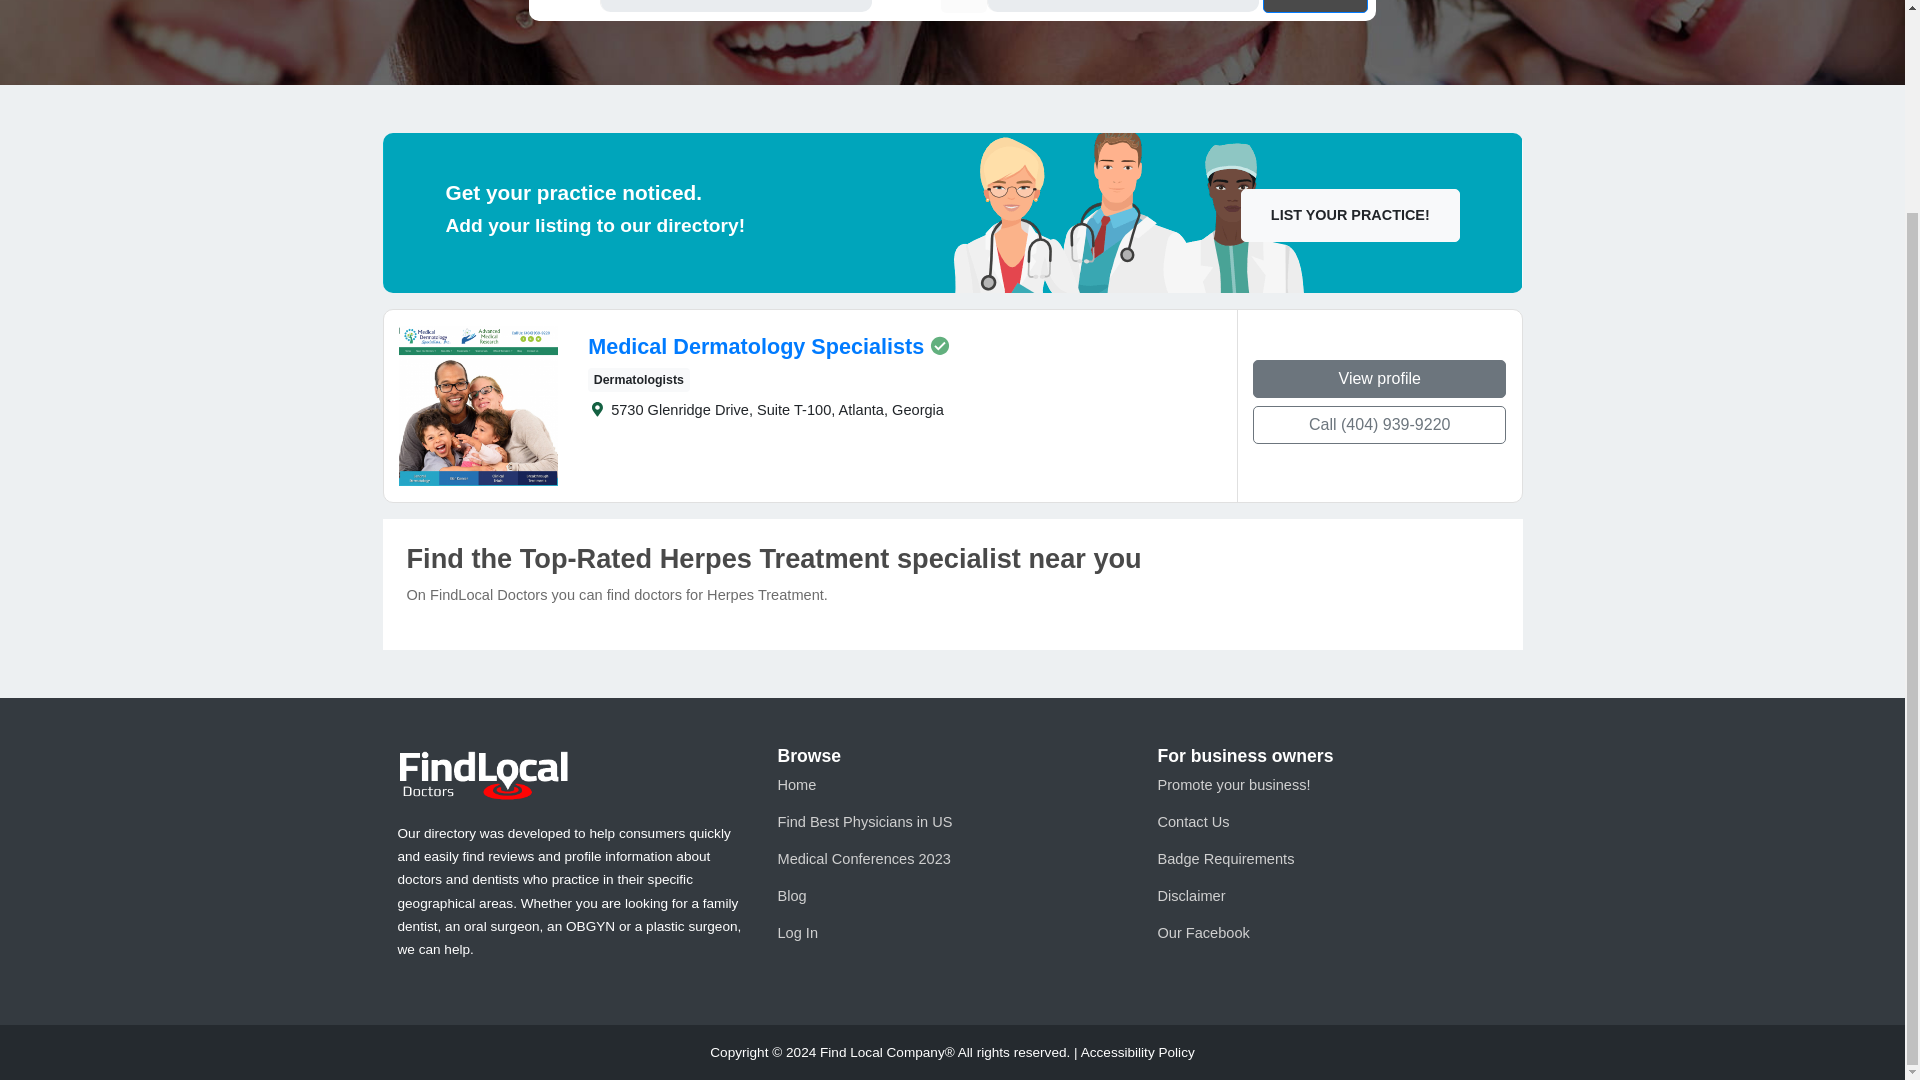 The image size is (1920, 1080). I want to click on Accessibility Policy, so click(1137, 1052).